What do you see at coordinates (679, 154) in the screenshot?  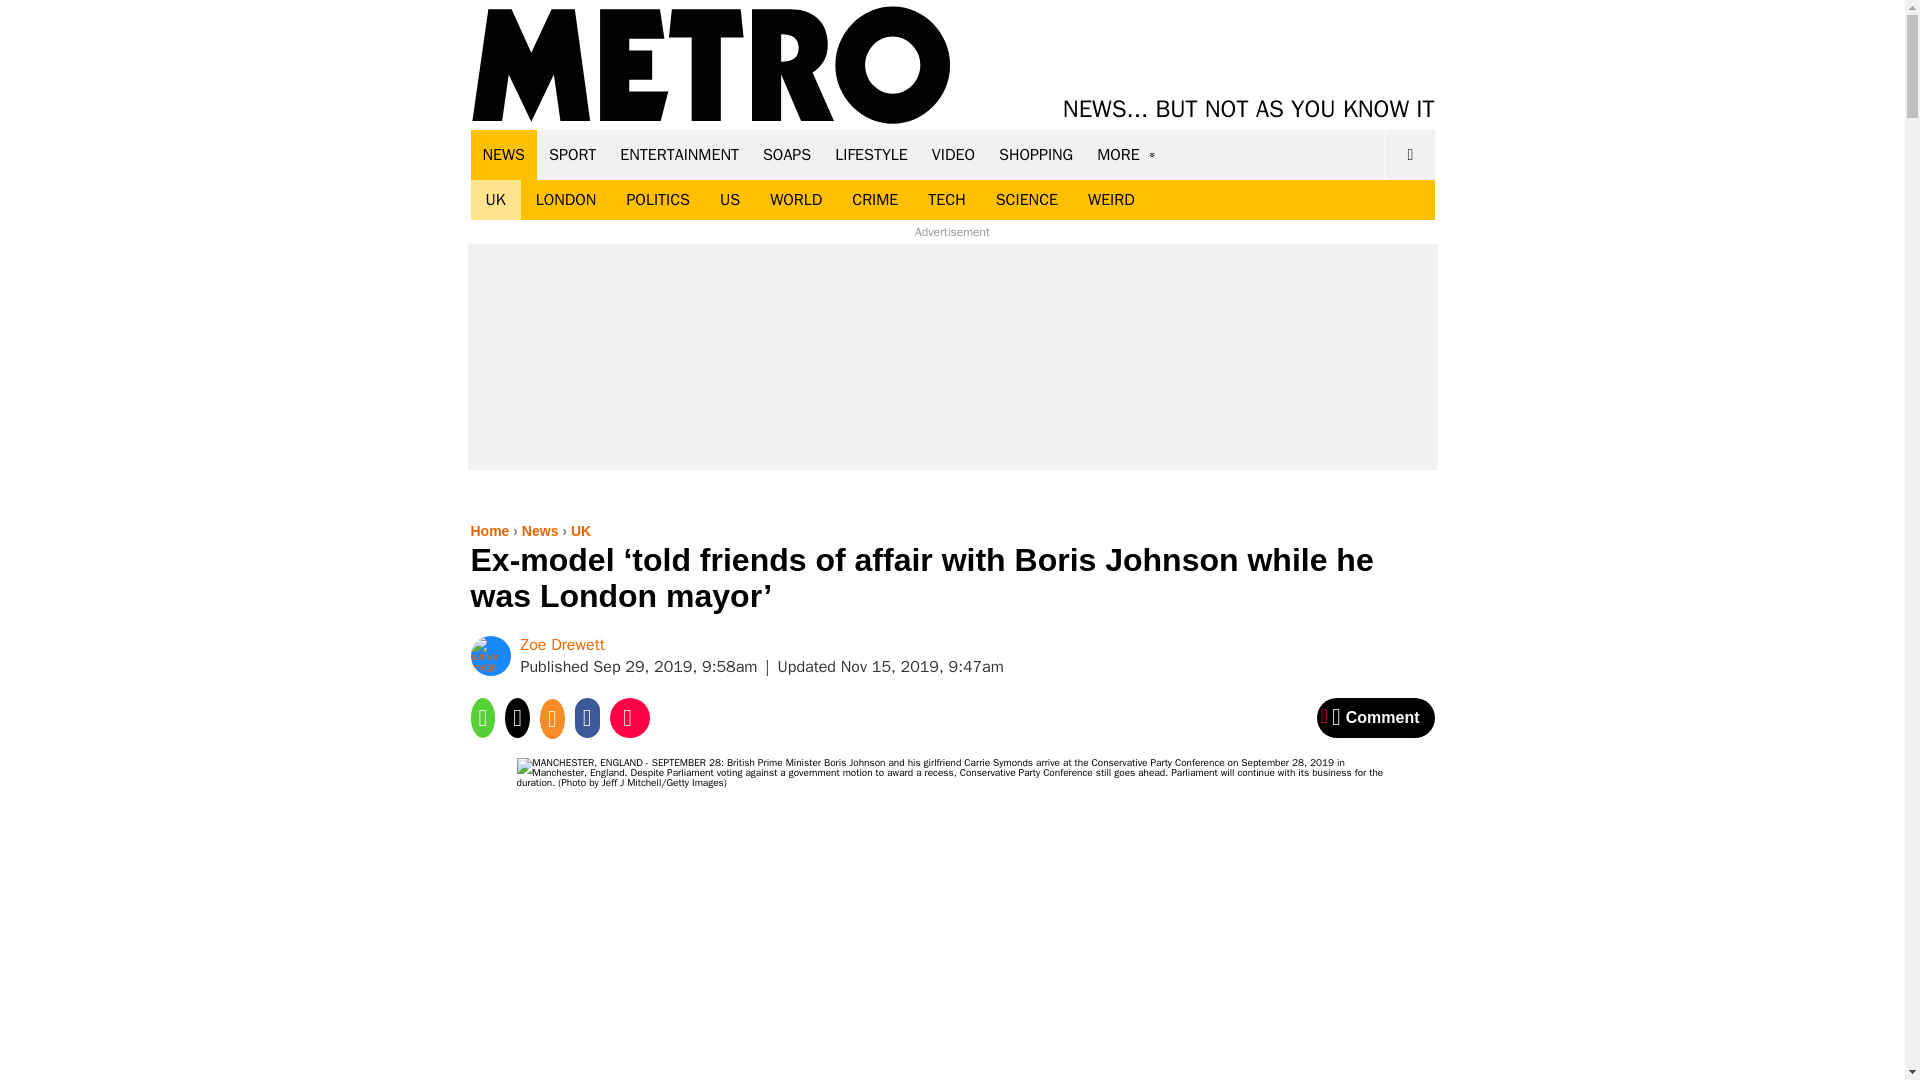 I see `ENTERTAINMENT` at bounding box center [679, 154].